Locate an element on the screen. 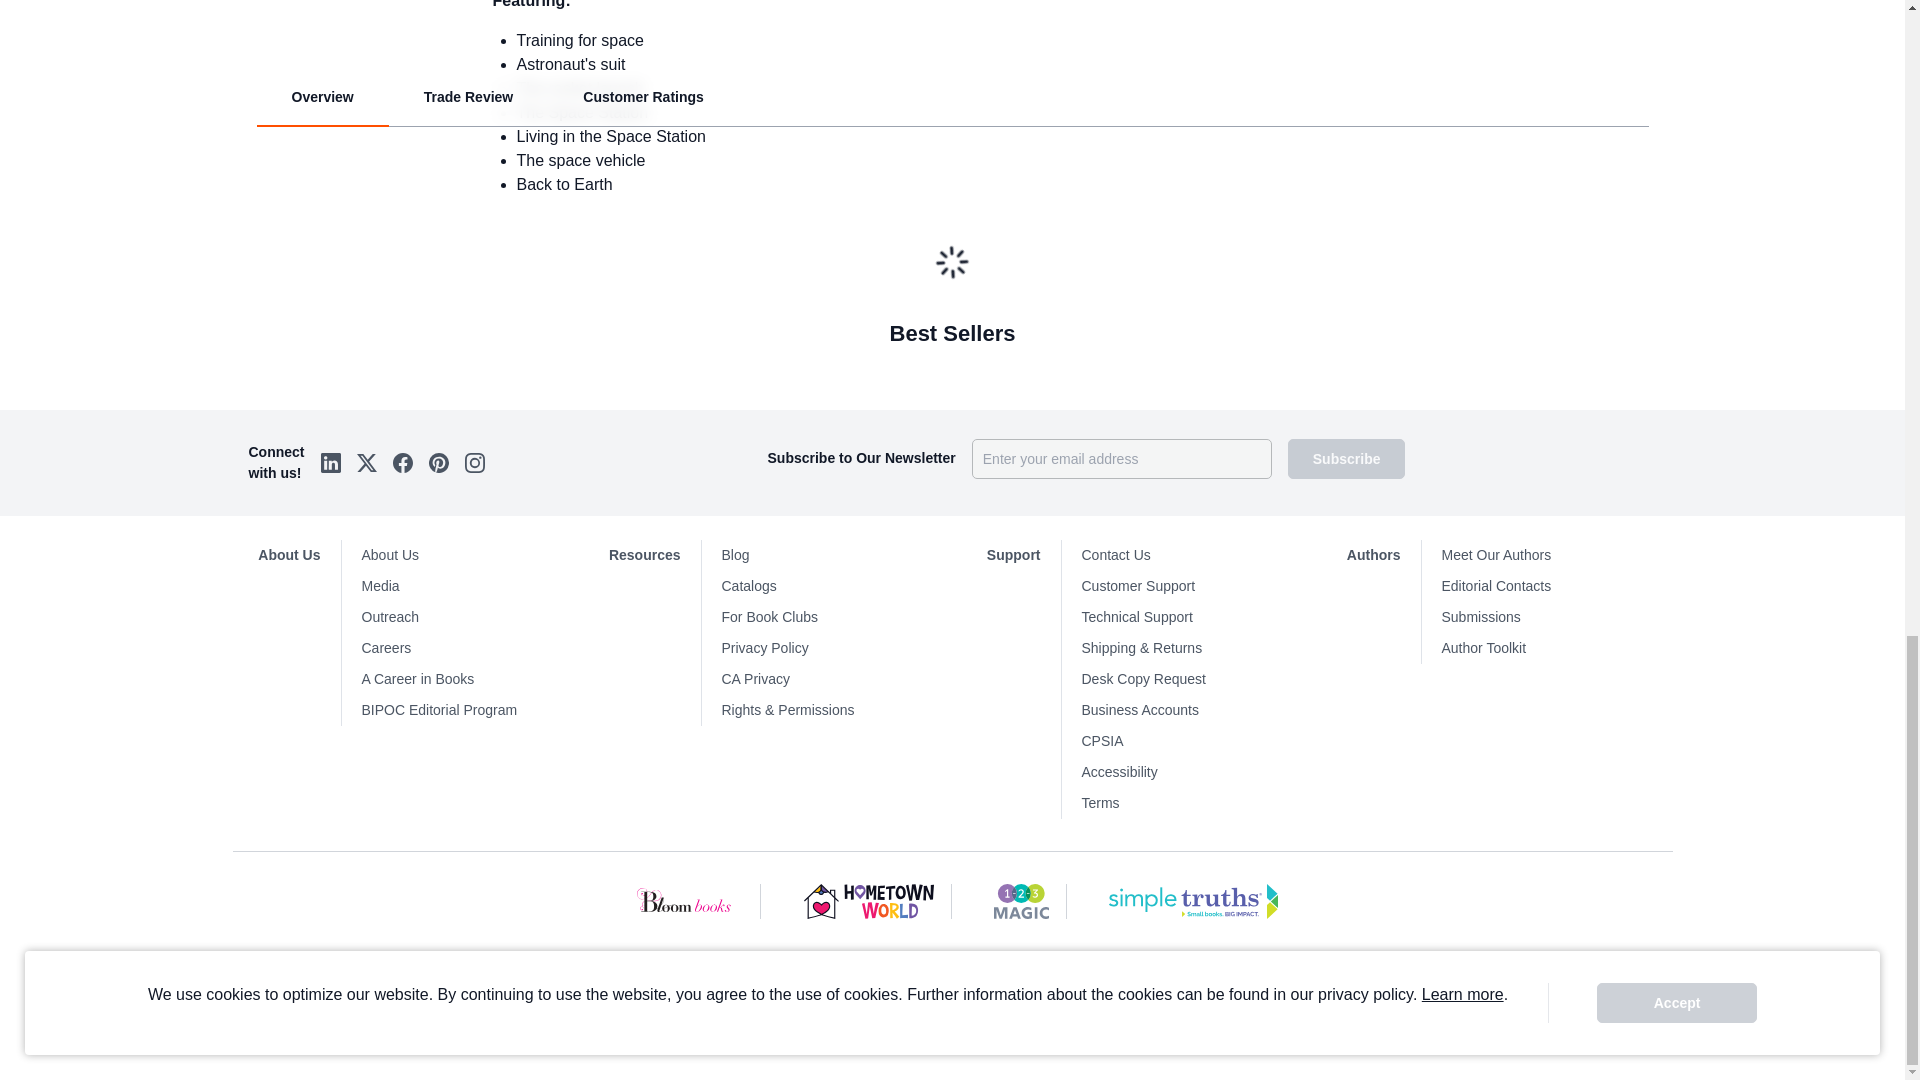 Image resolution: width=1920 pixels, height=1080 pixels. Author Toolkit is located at coordinates (1556, 647).